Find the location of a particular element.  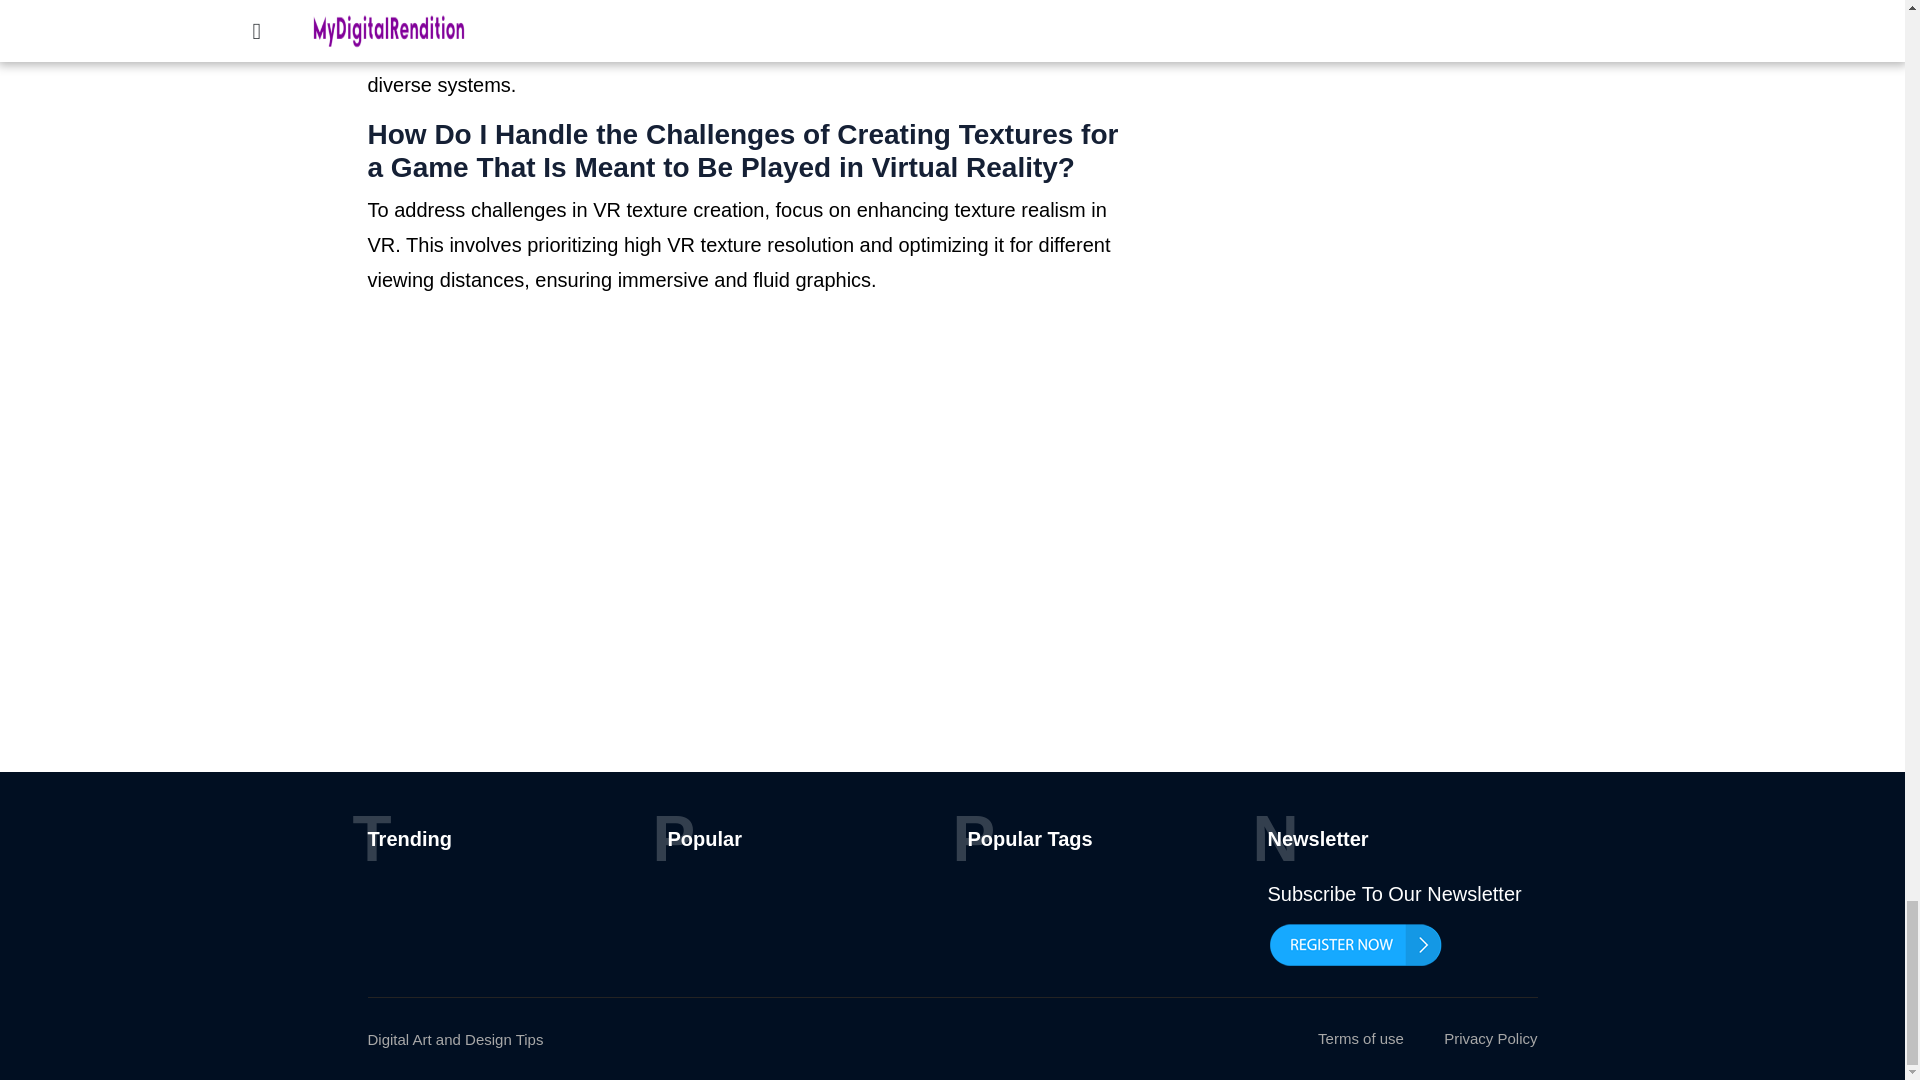

Terms of use is located at coordinates (1360, 1038).